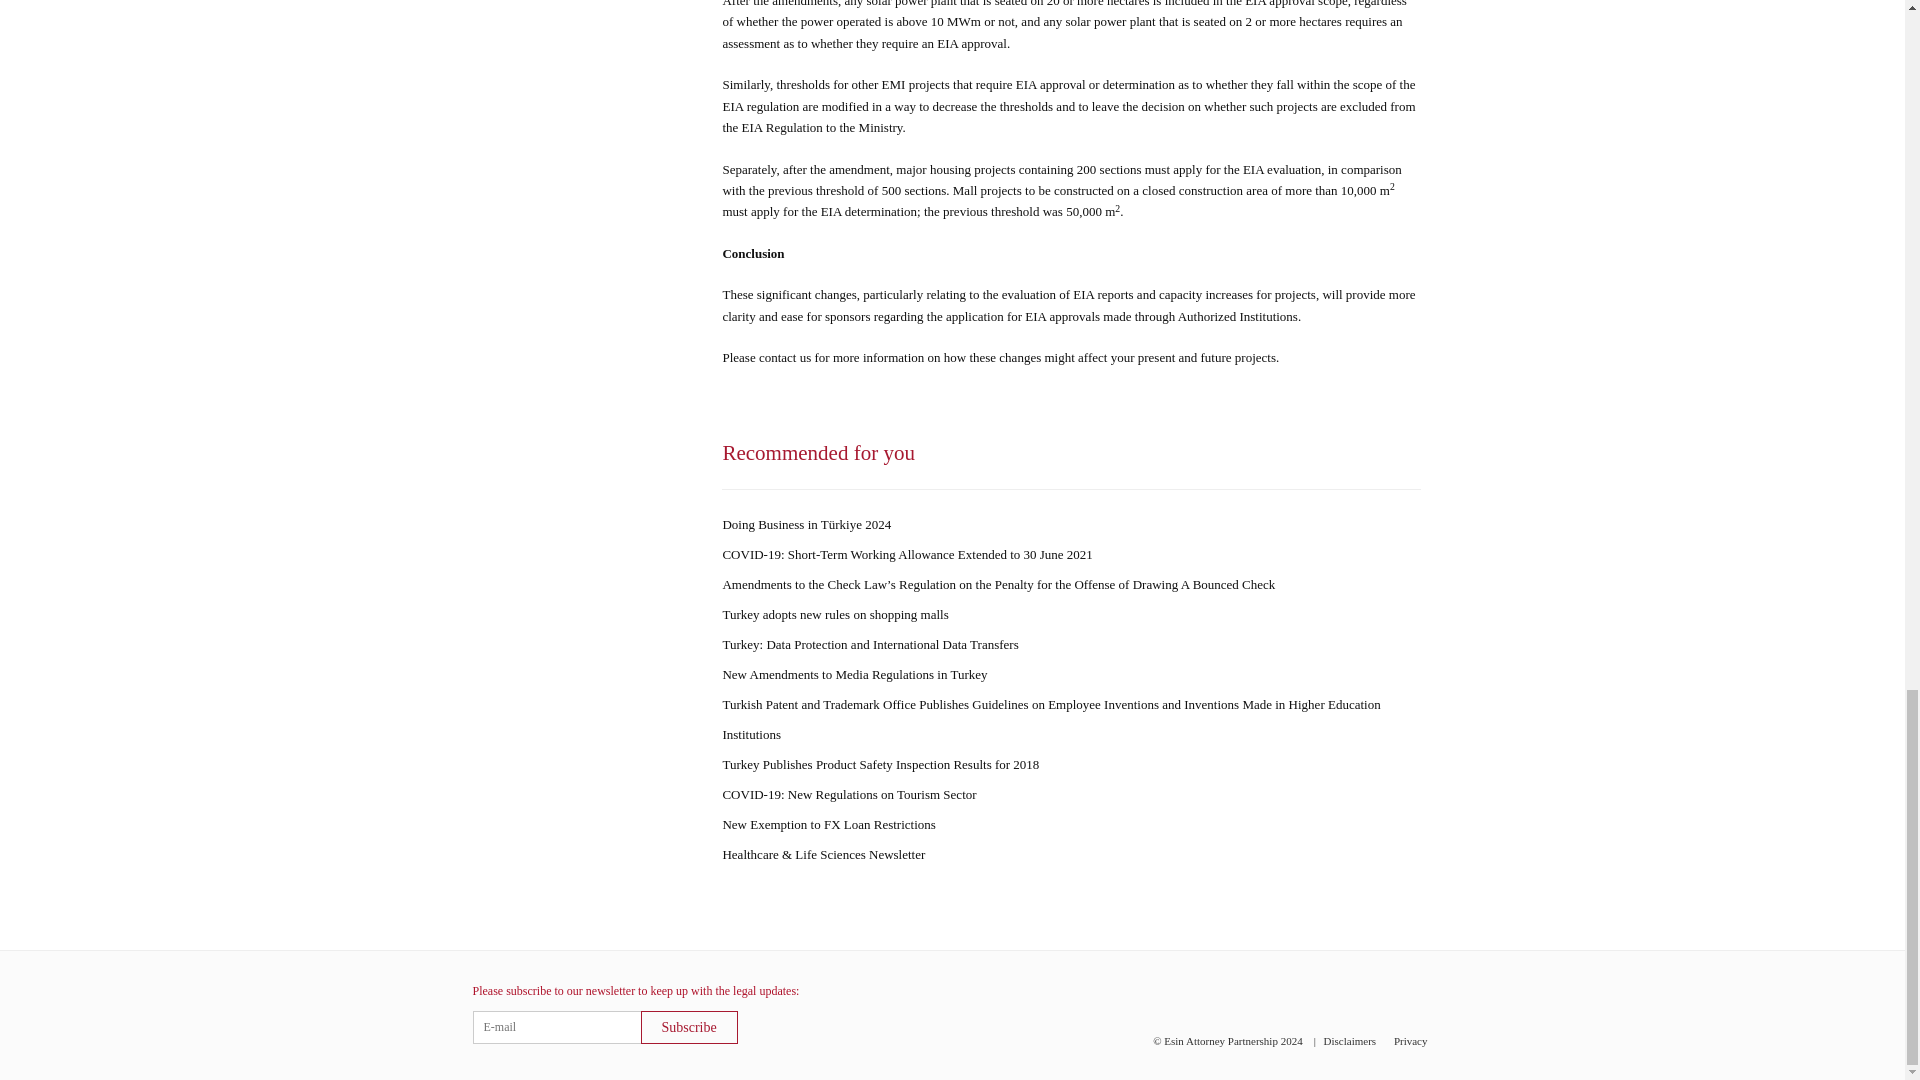  I want to click on Privacy, so click(1410, 1040).